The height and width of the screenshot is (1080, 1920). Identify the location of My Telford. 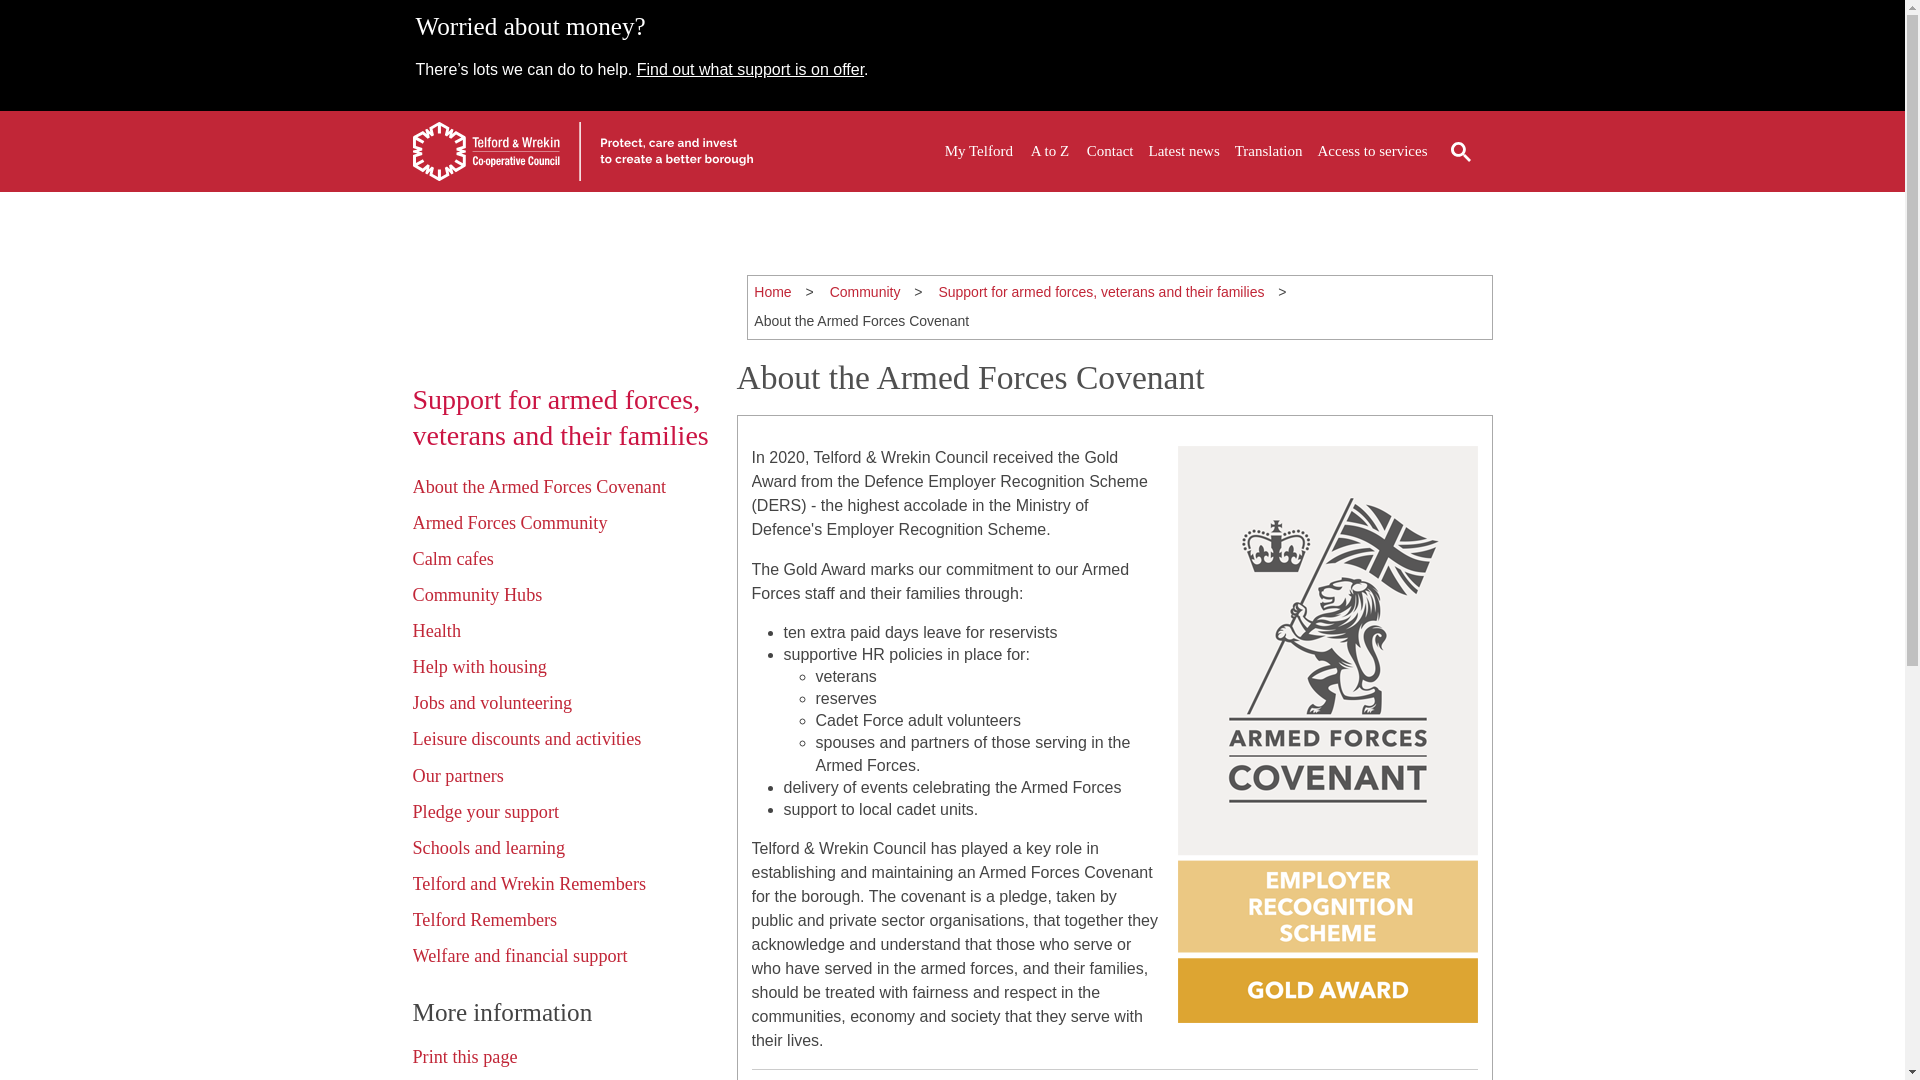
(978, 151).